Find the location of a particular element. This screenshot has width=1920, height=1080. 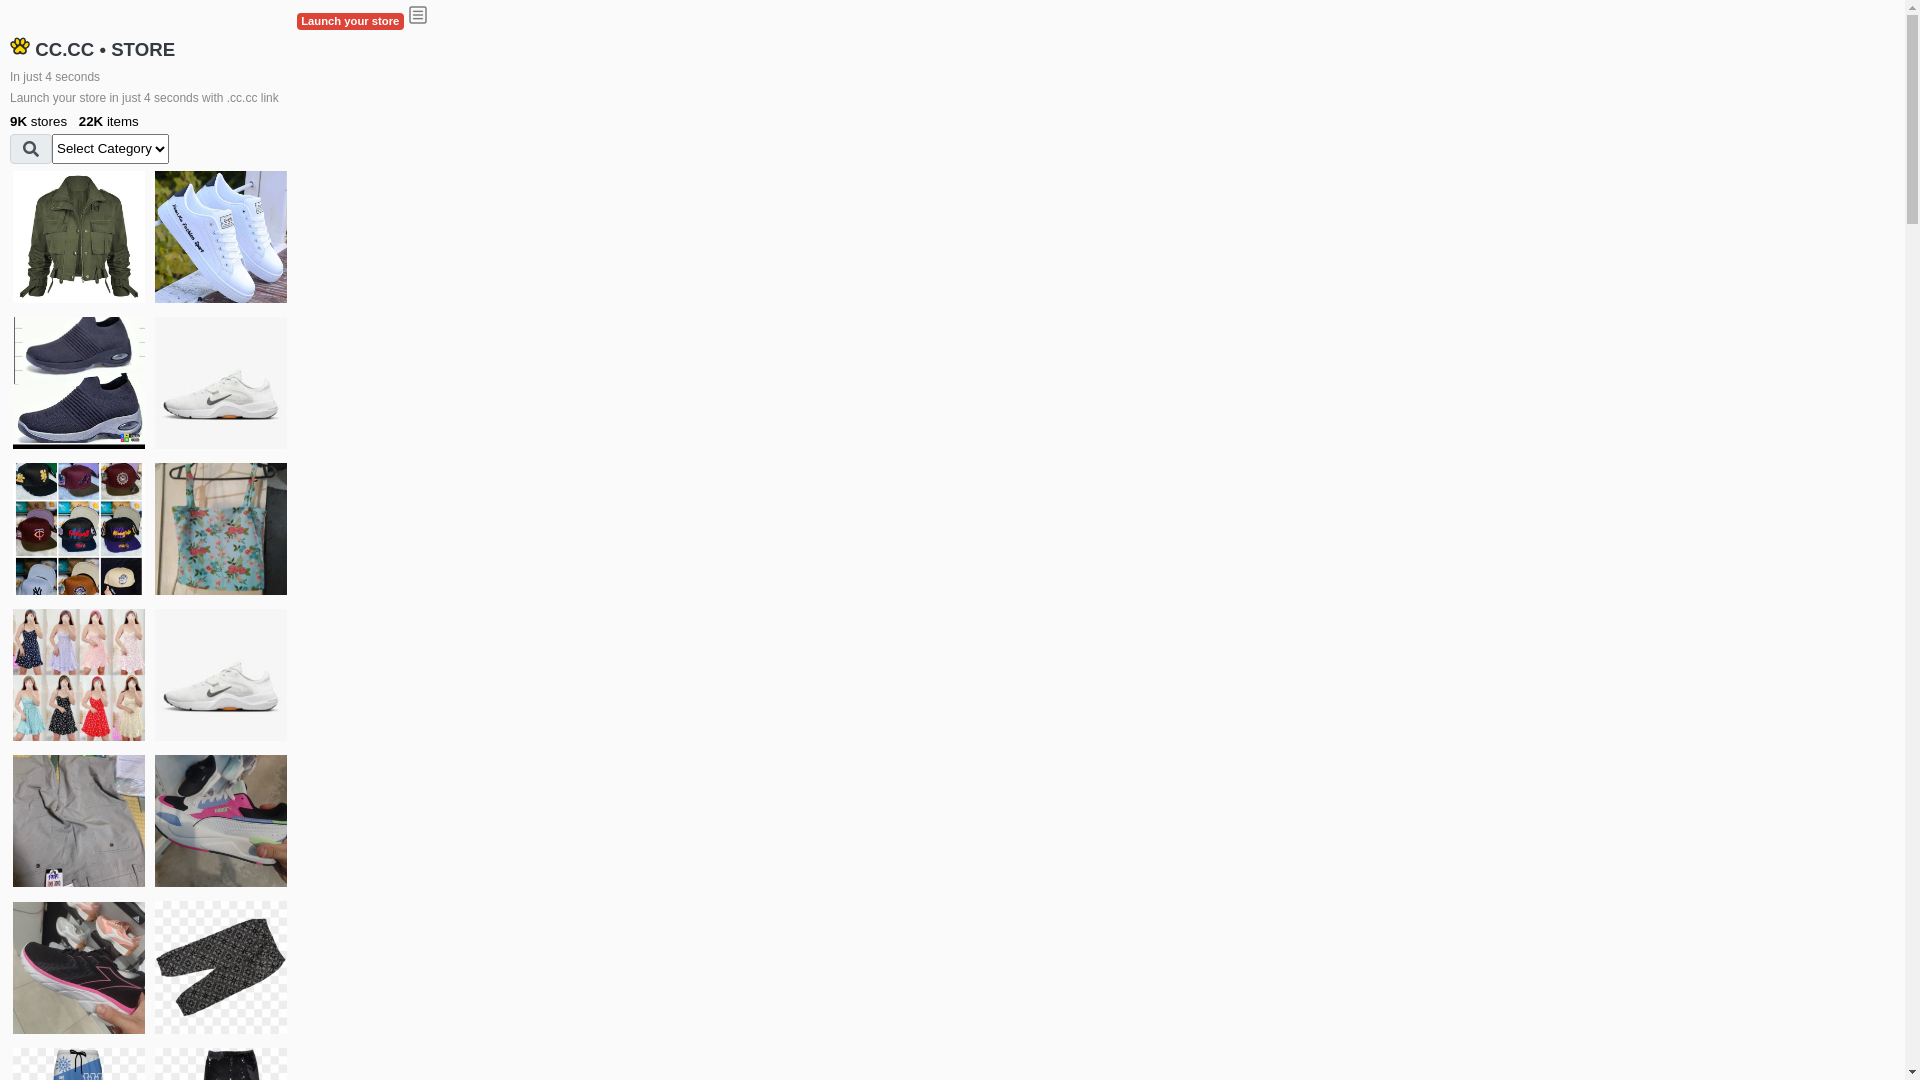

Shoes for boys is located at coordinates (221, 383).